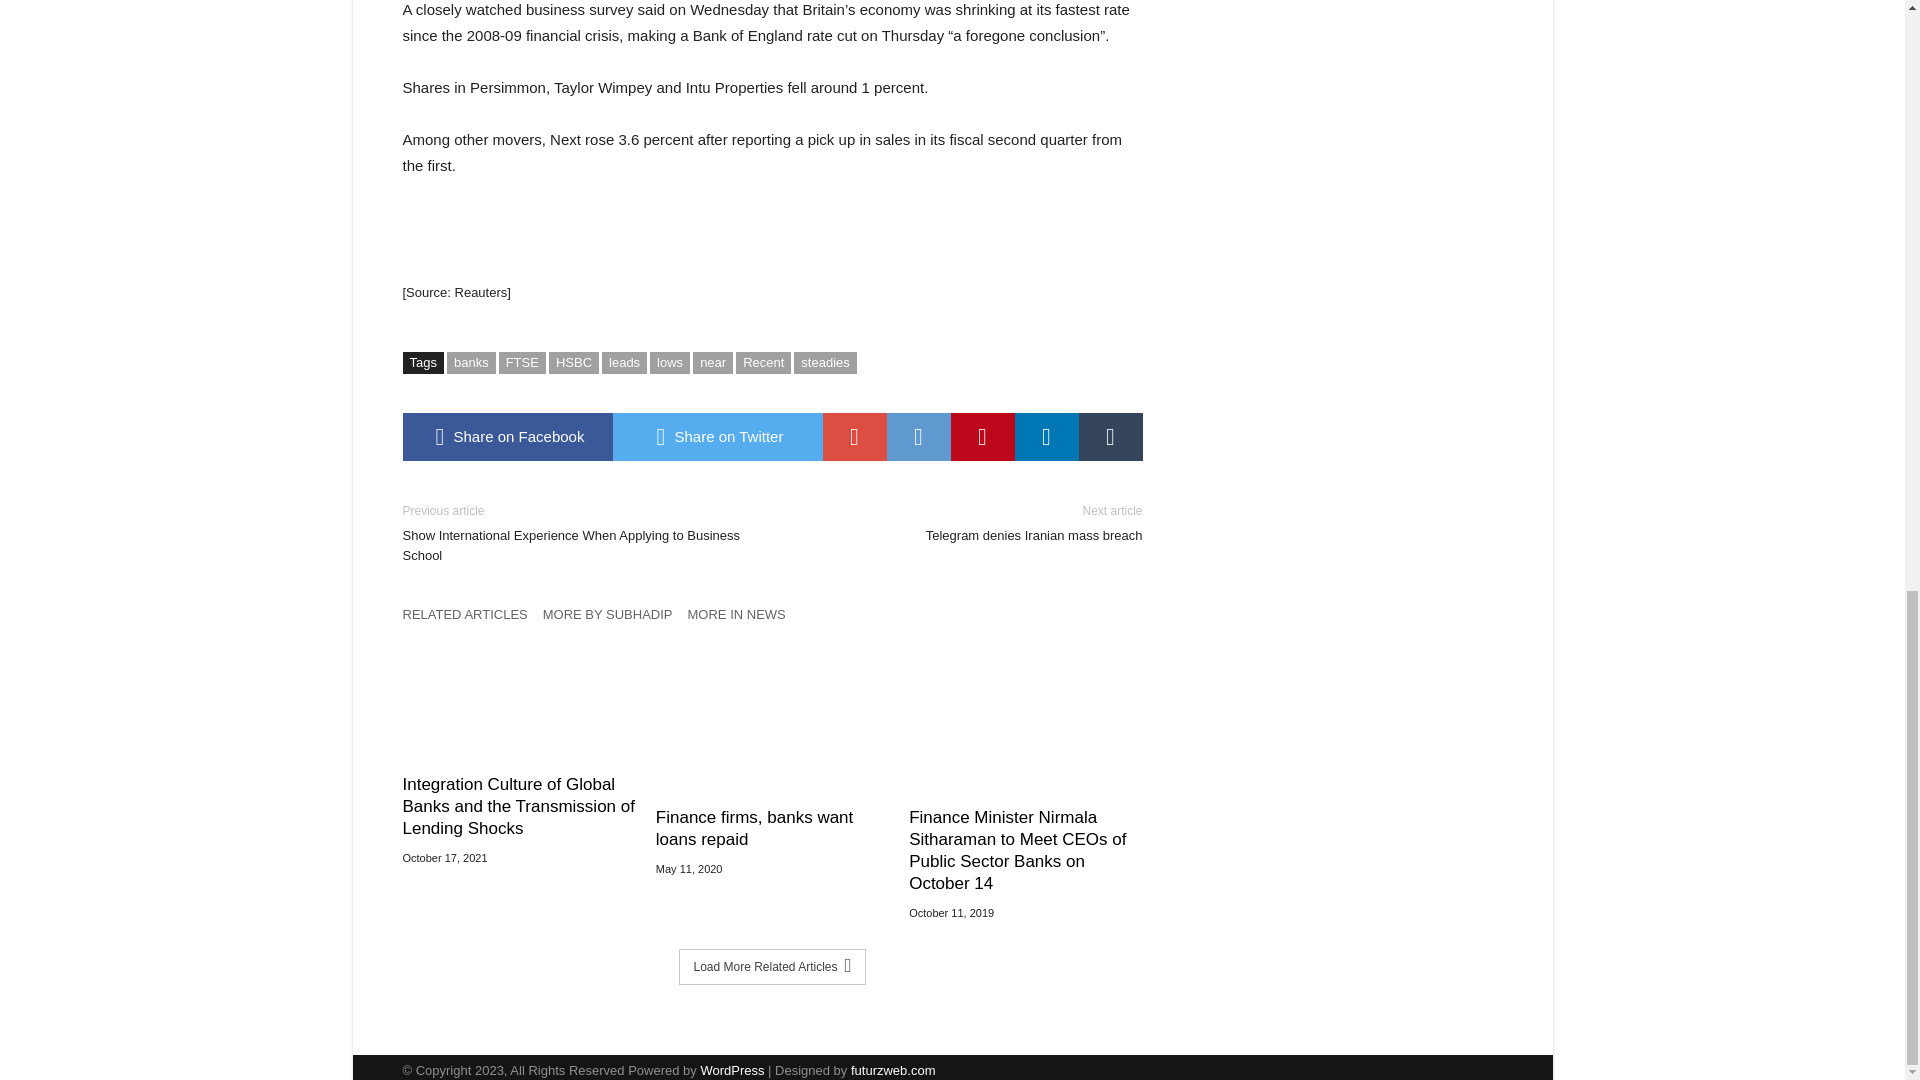  Describe the element at coordinates (918, 436) in the screenshot. I see `Share on Reddit` at that location.